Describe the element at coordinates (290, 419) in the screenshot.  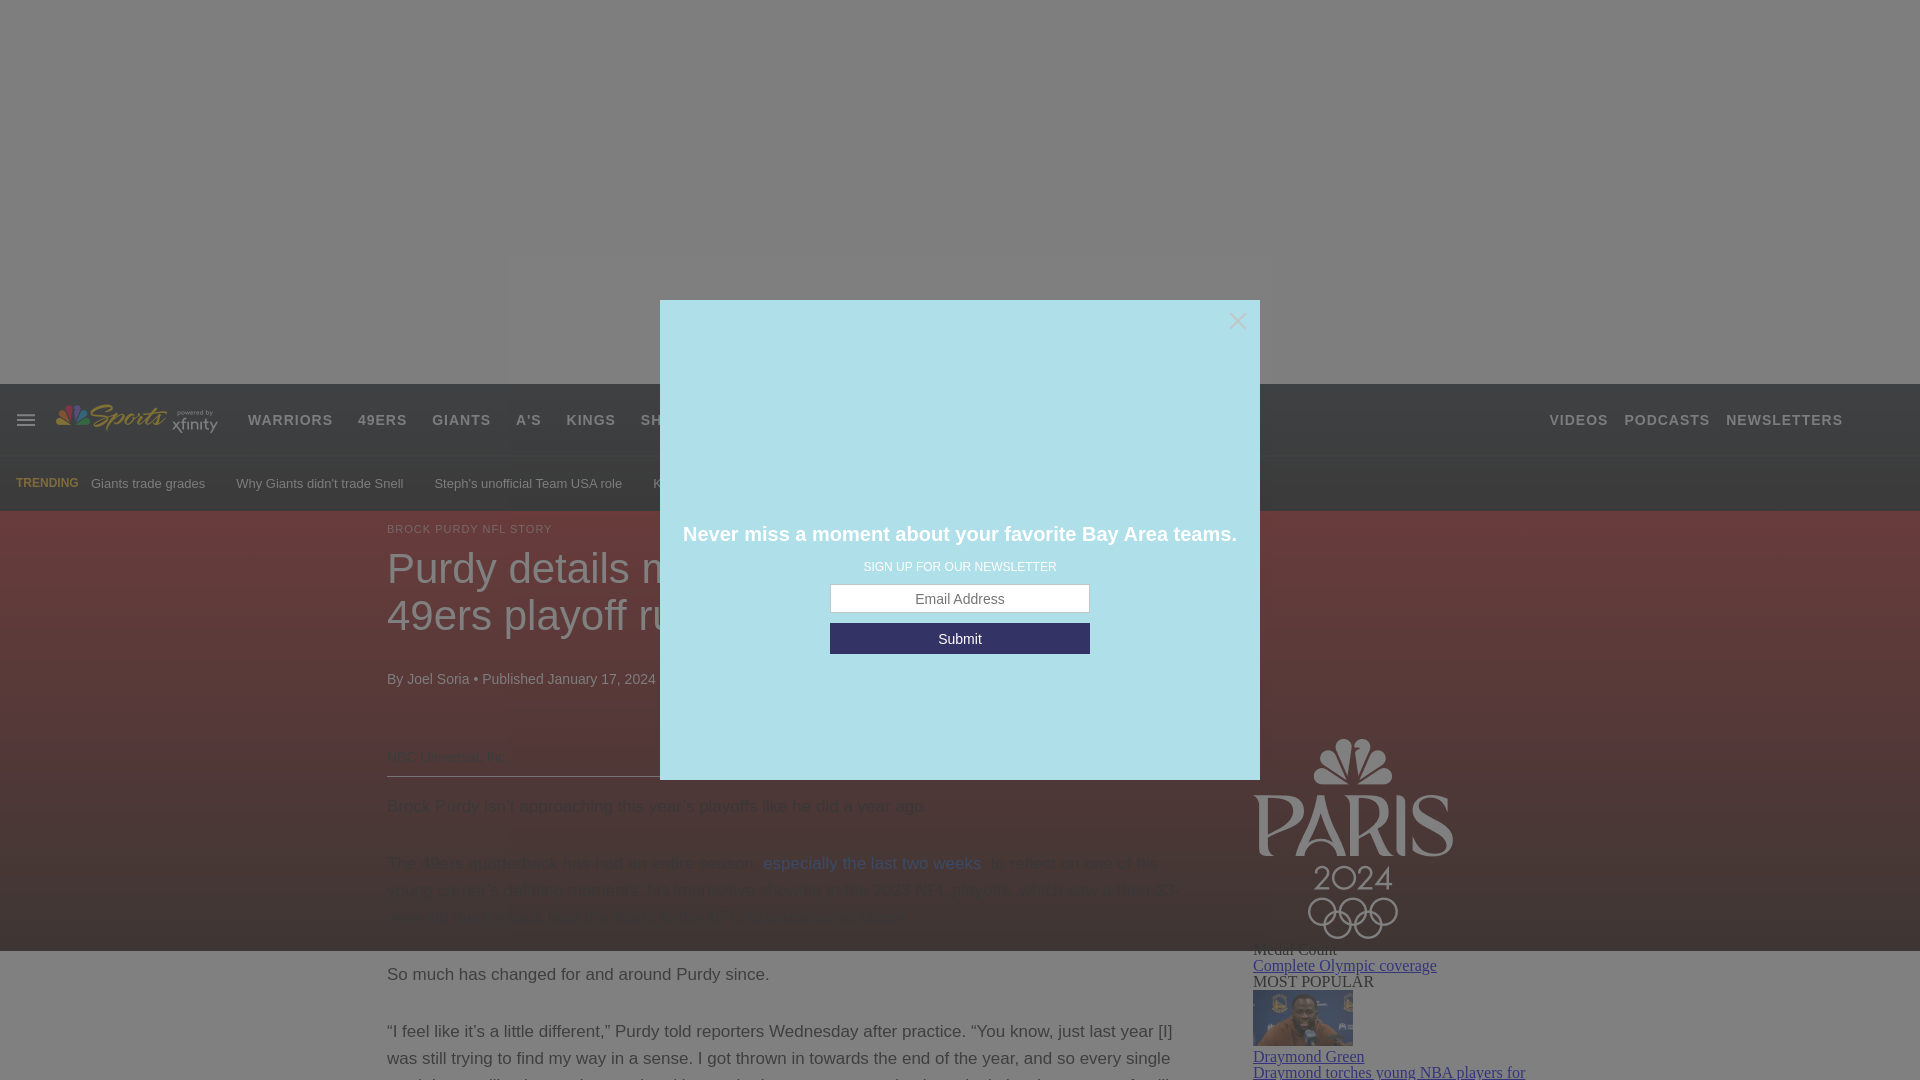
I see `WARRIORS` at that location.